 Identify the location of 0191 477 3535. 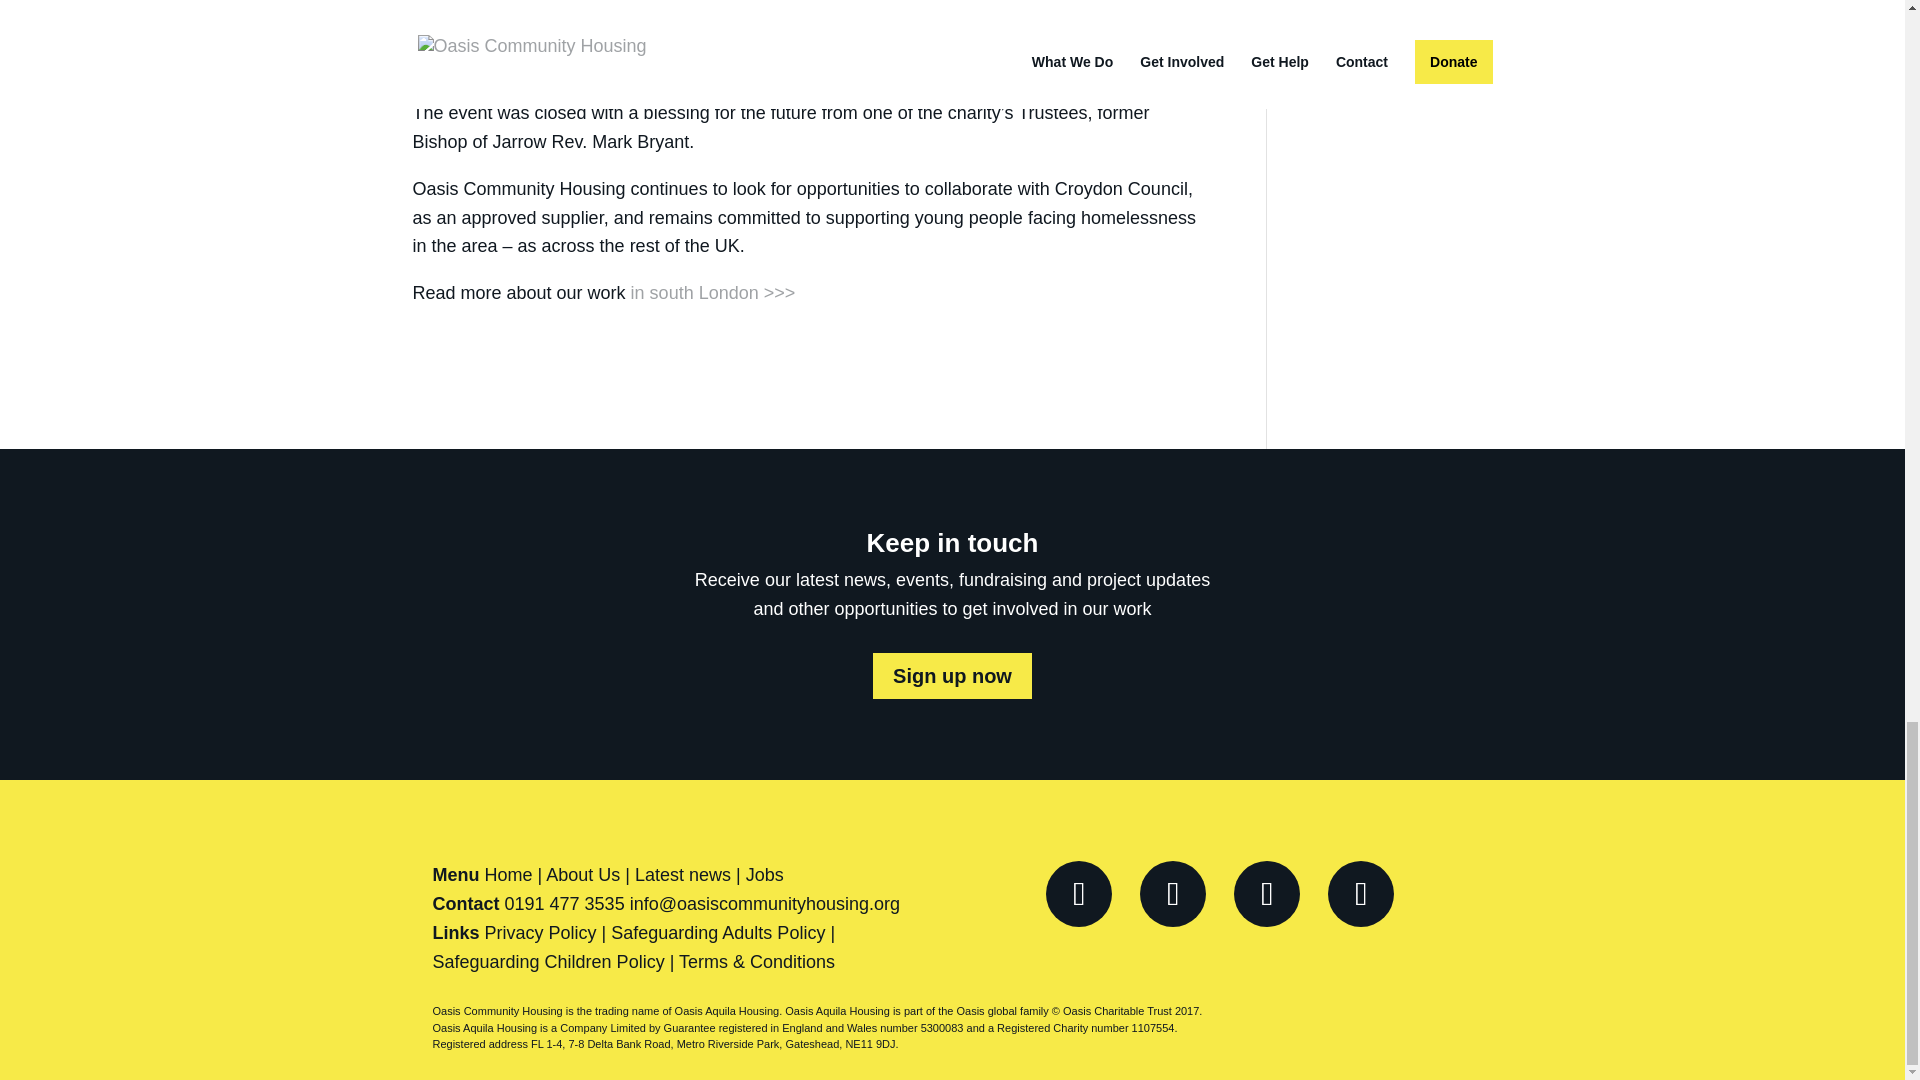
(564, 904).